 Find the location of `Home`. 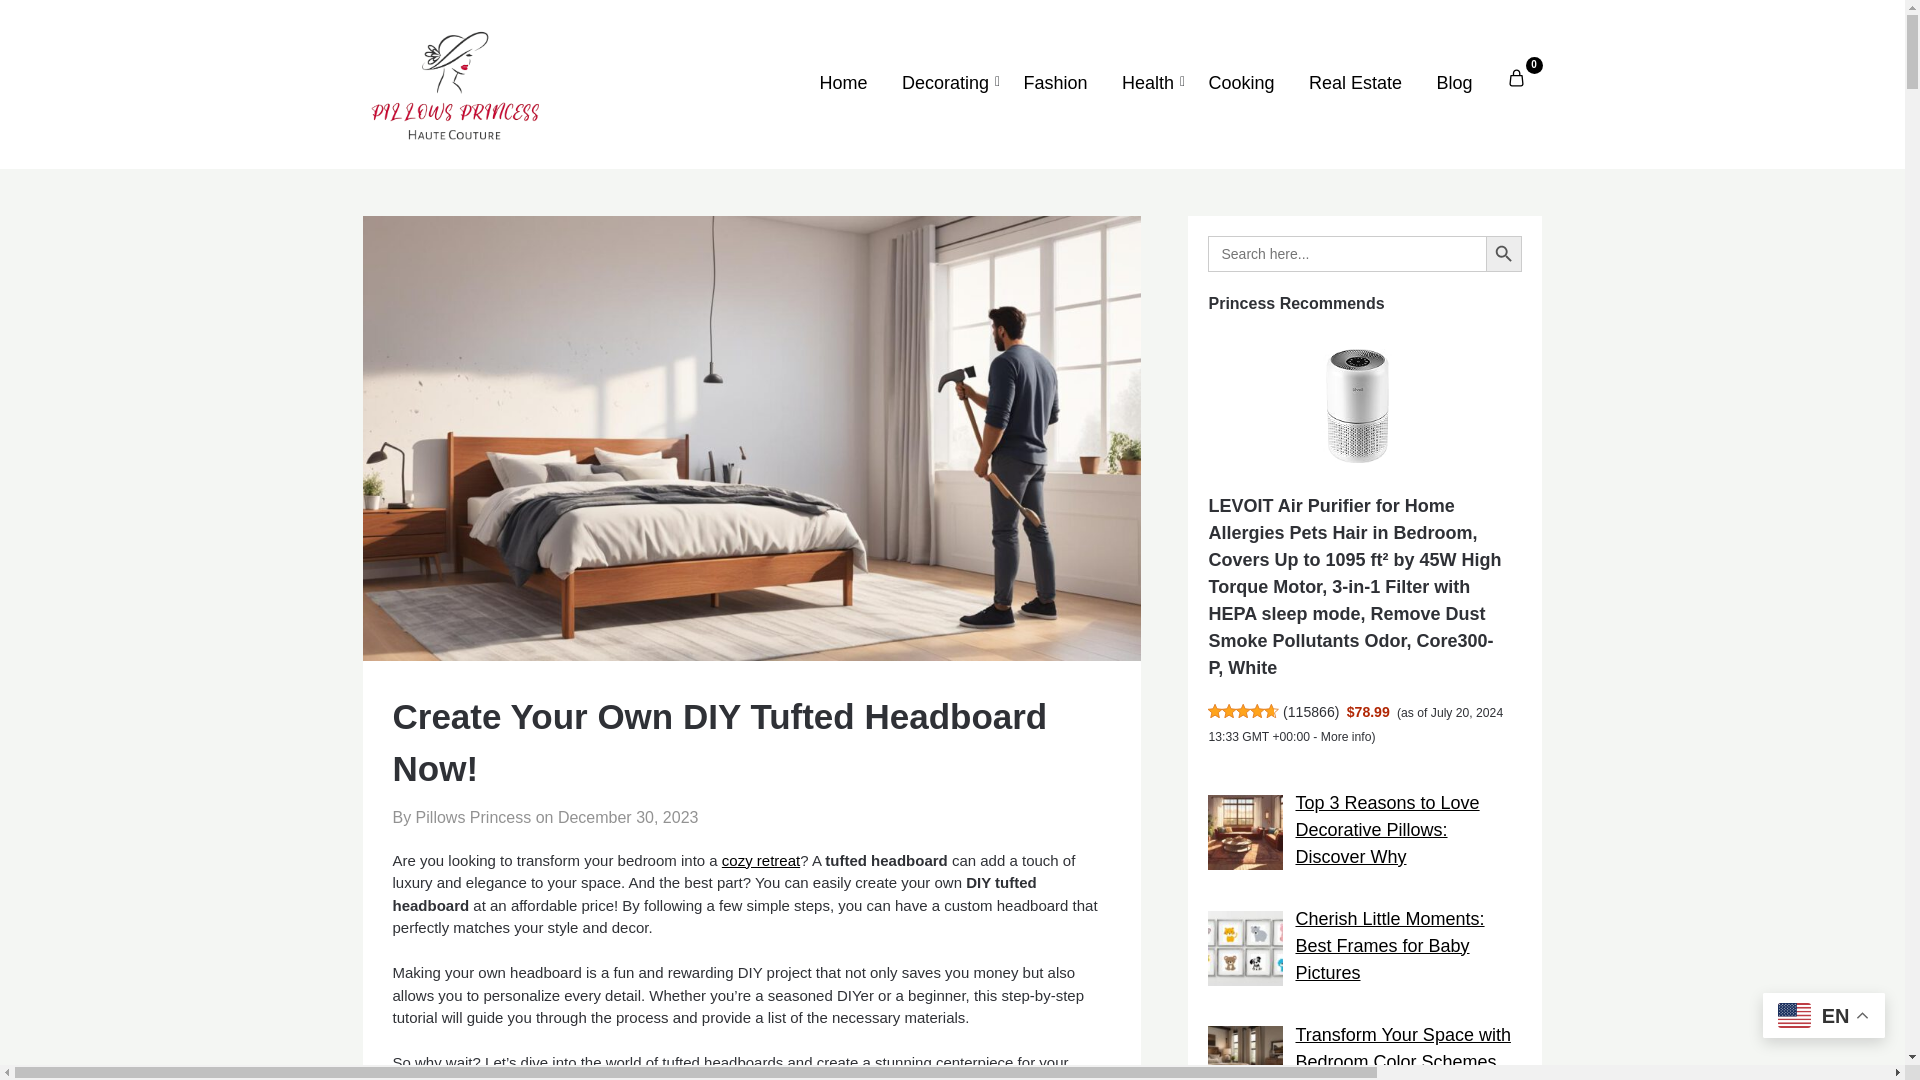

Home is located at coordinates (842, 83).